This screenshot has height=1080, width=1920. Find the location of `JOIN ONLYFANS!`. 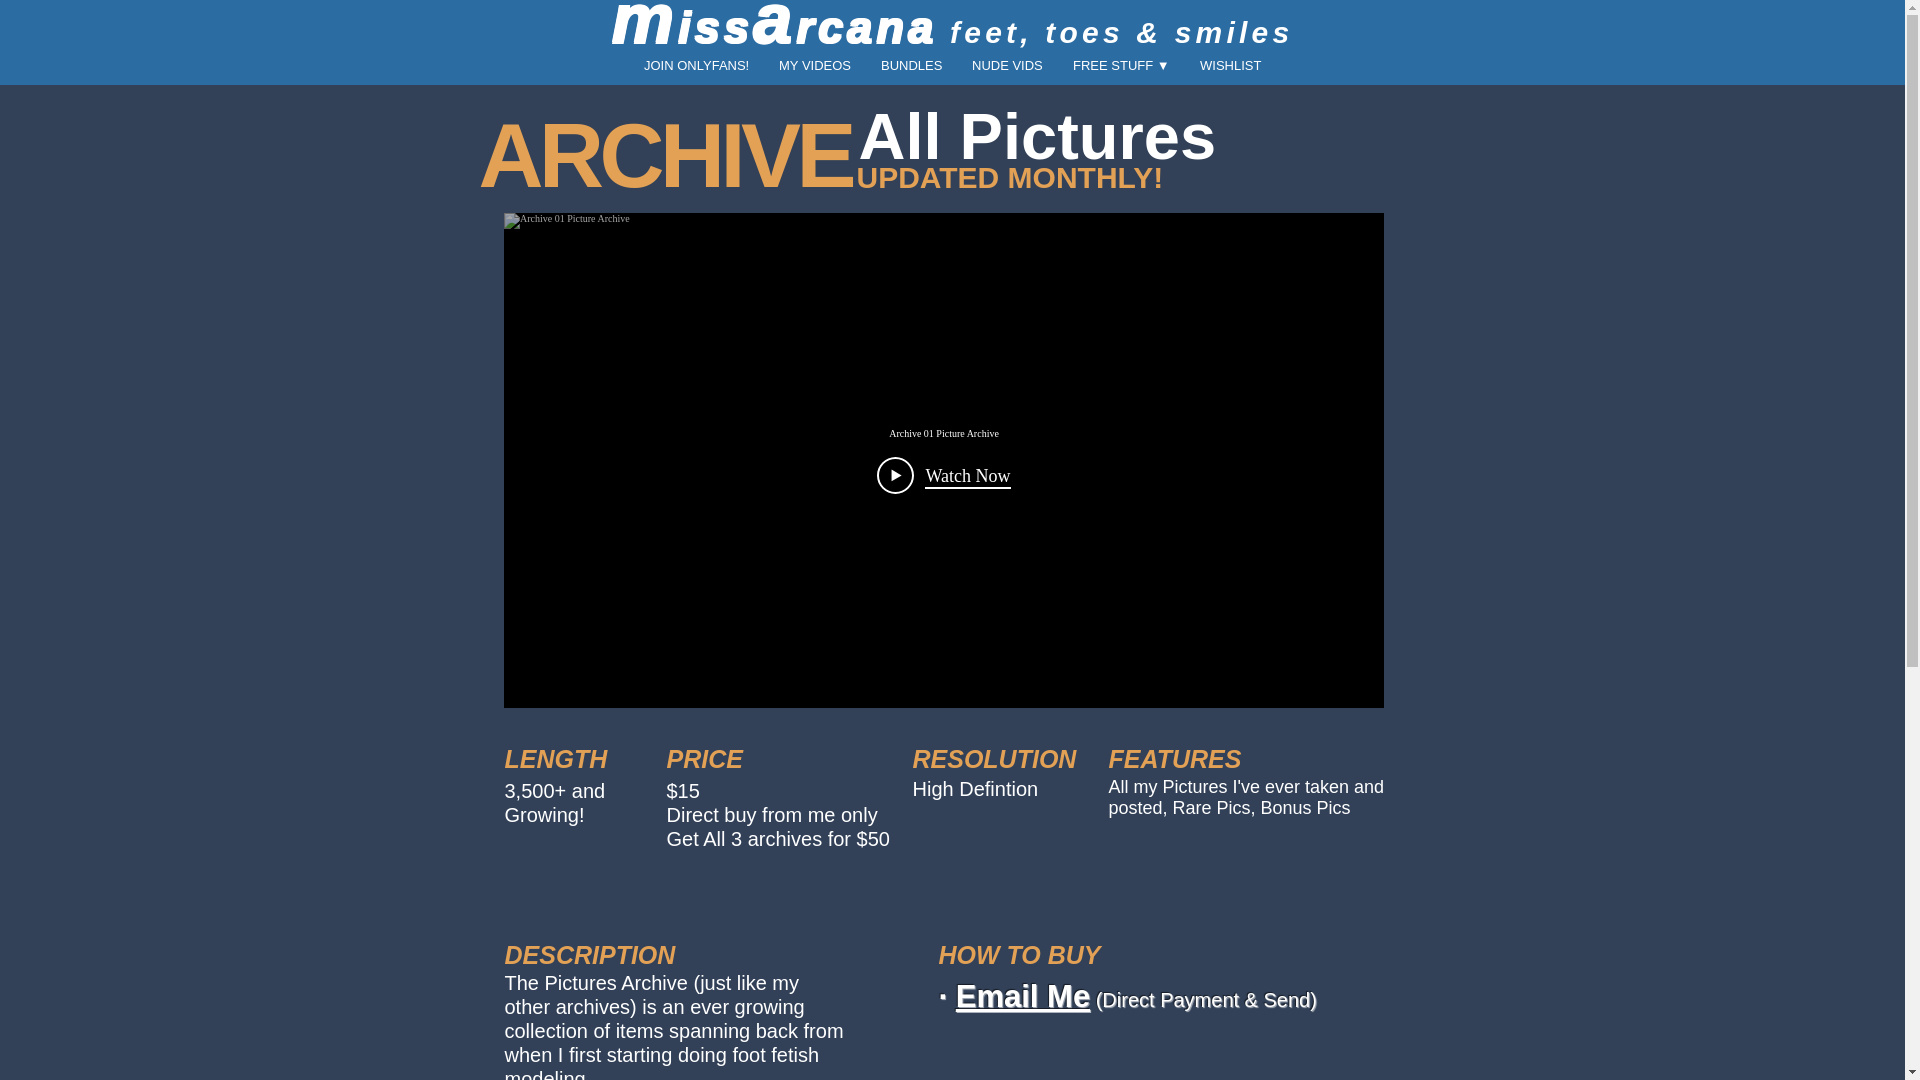

JOIN ONLYFANS! is located at coordinates (696, 64).